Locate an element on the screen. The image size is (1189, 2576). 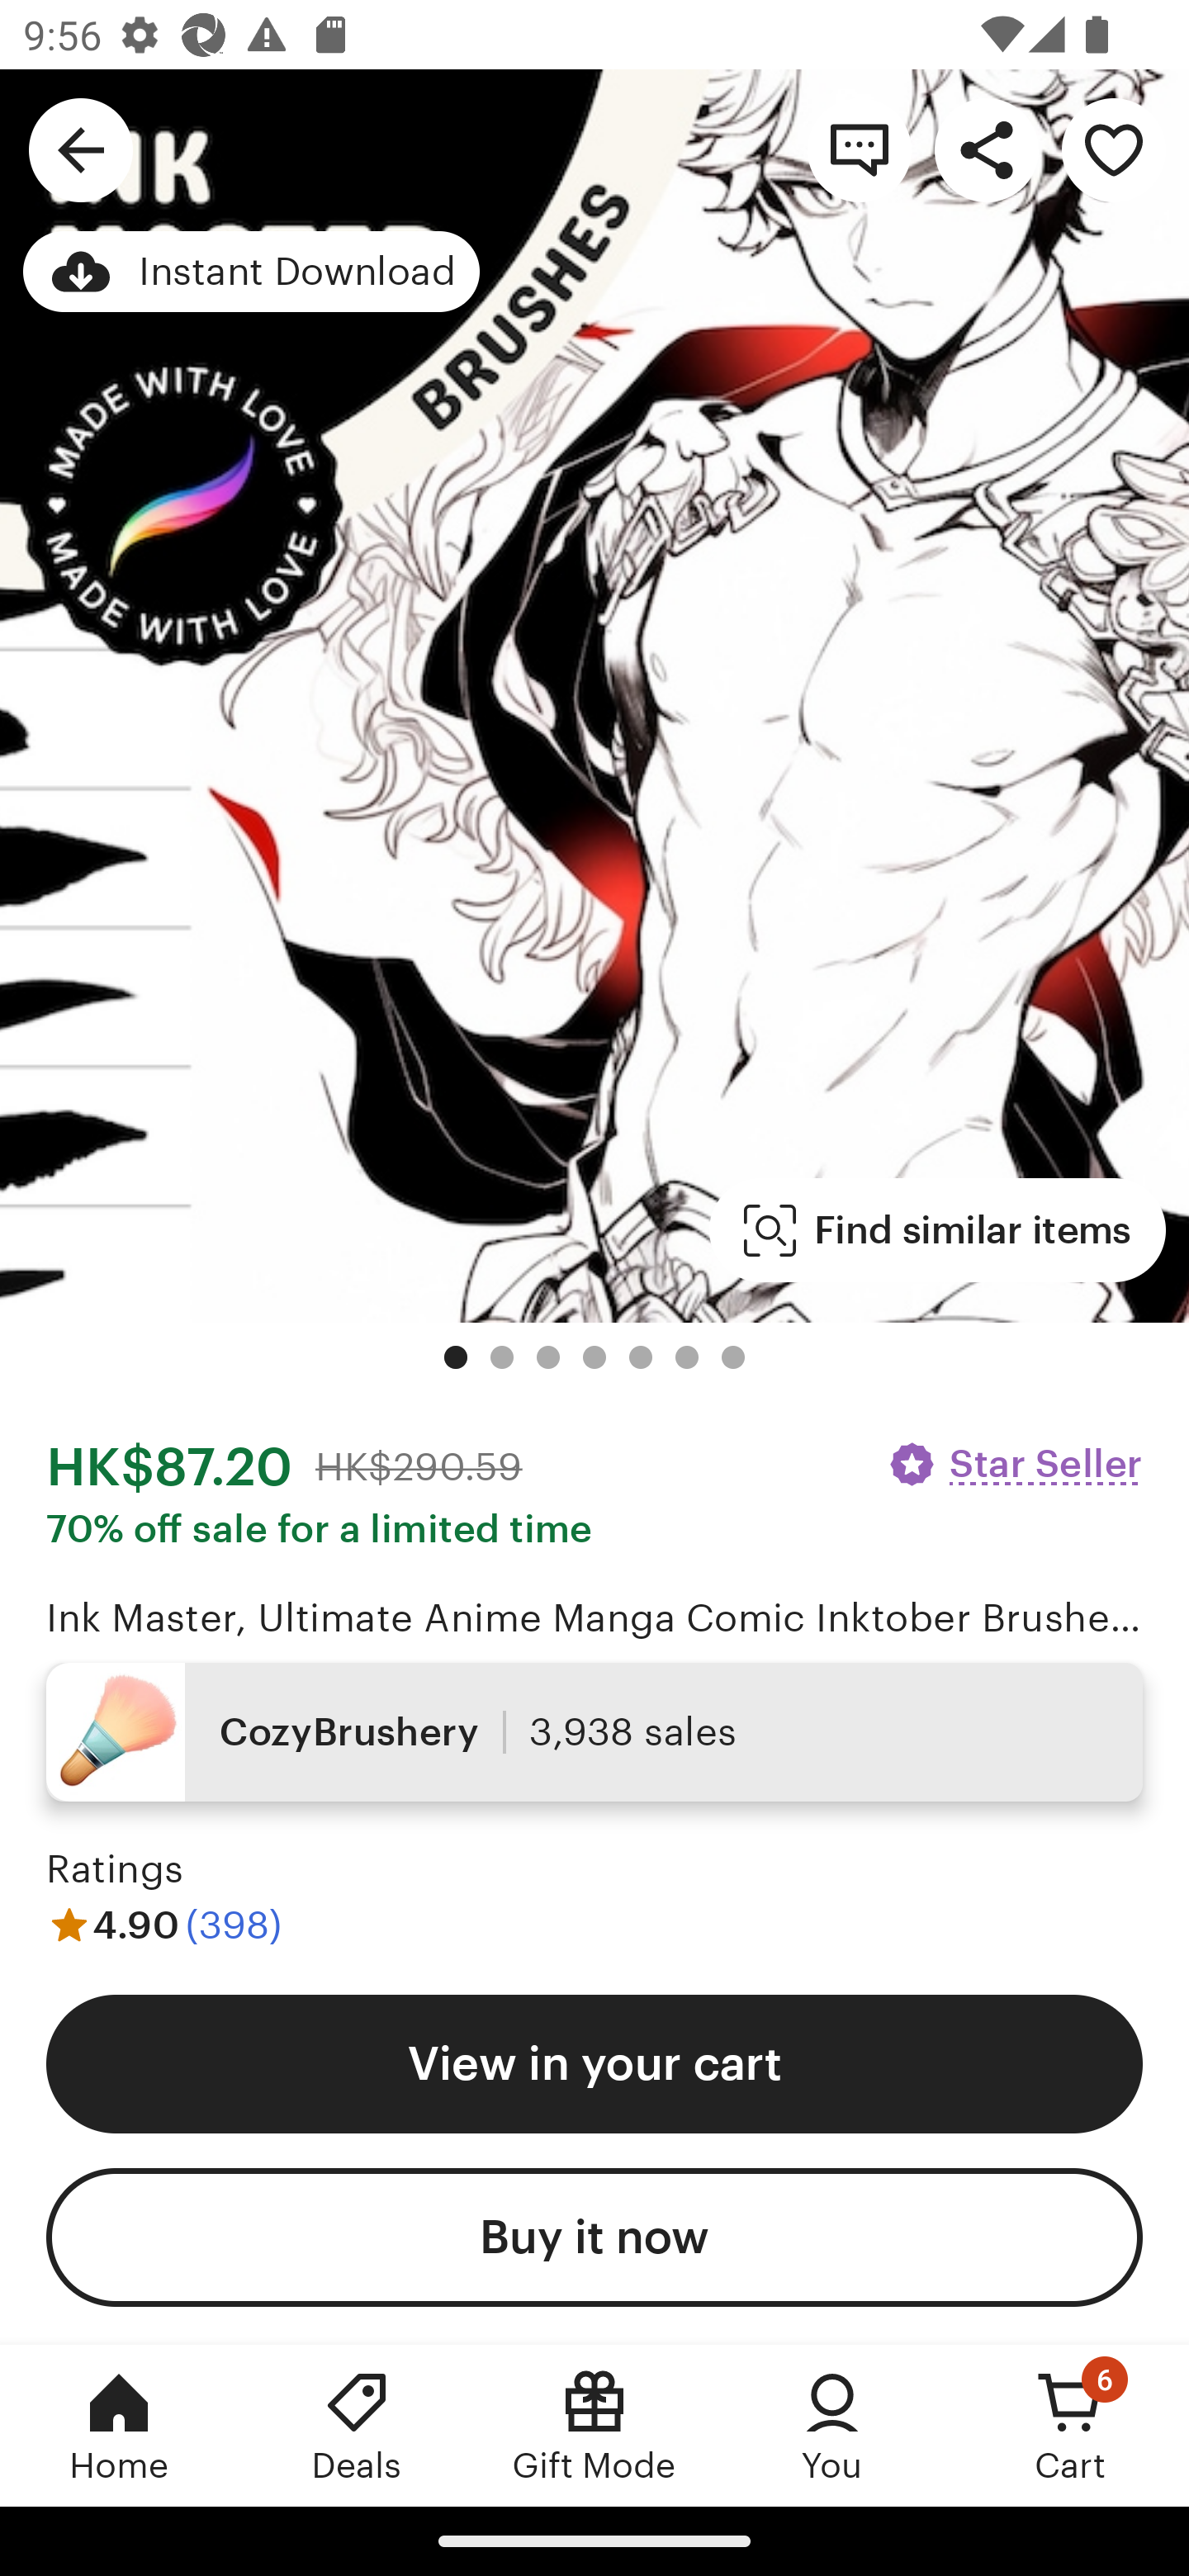
Cart, 6 new notifications Cart is located at coordinates (1070, 2425).